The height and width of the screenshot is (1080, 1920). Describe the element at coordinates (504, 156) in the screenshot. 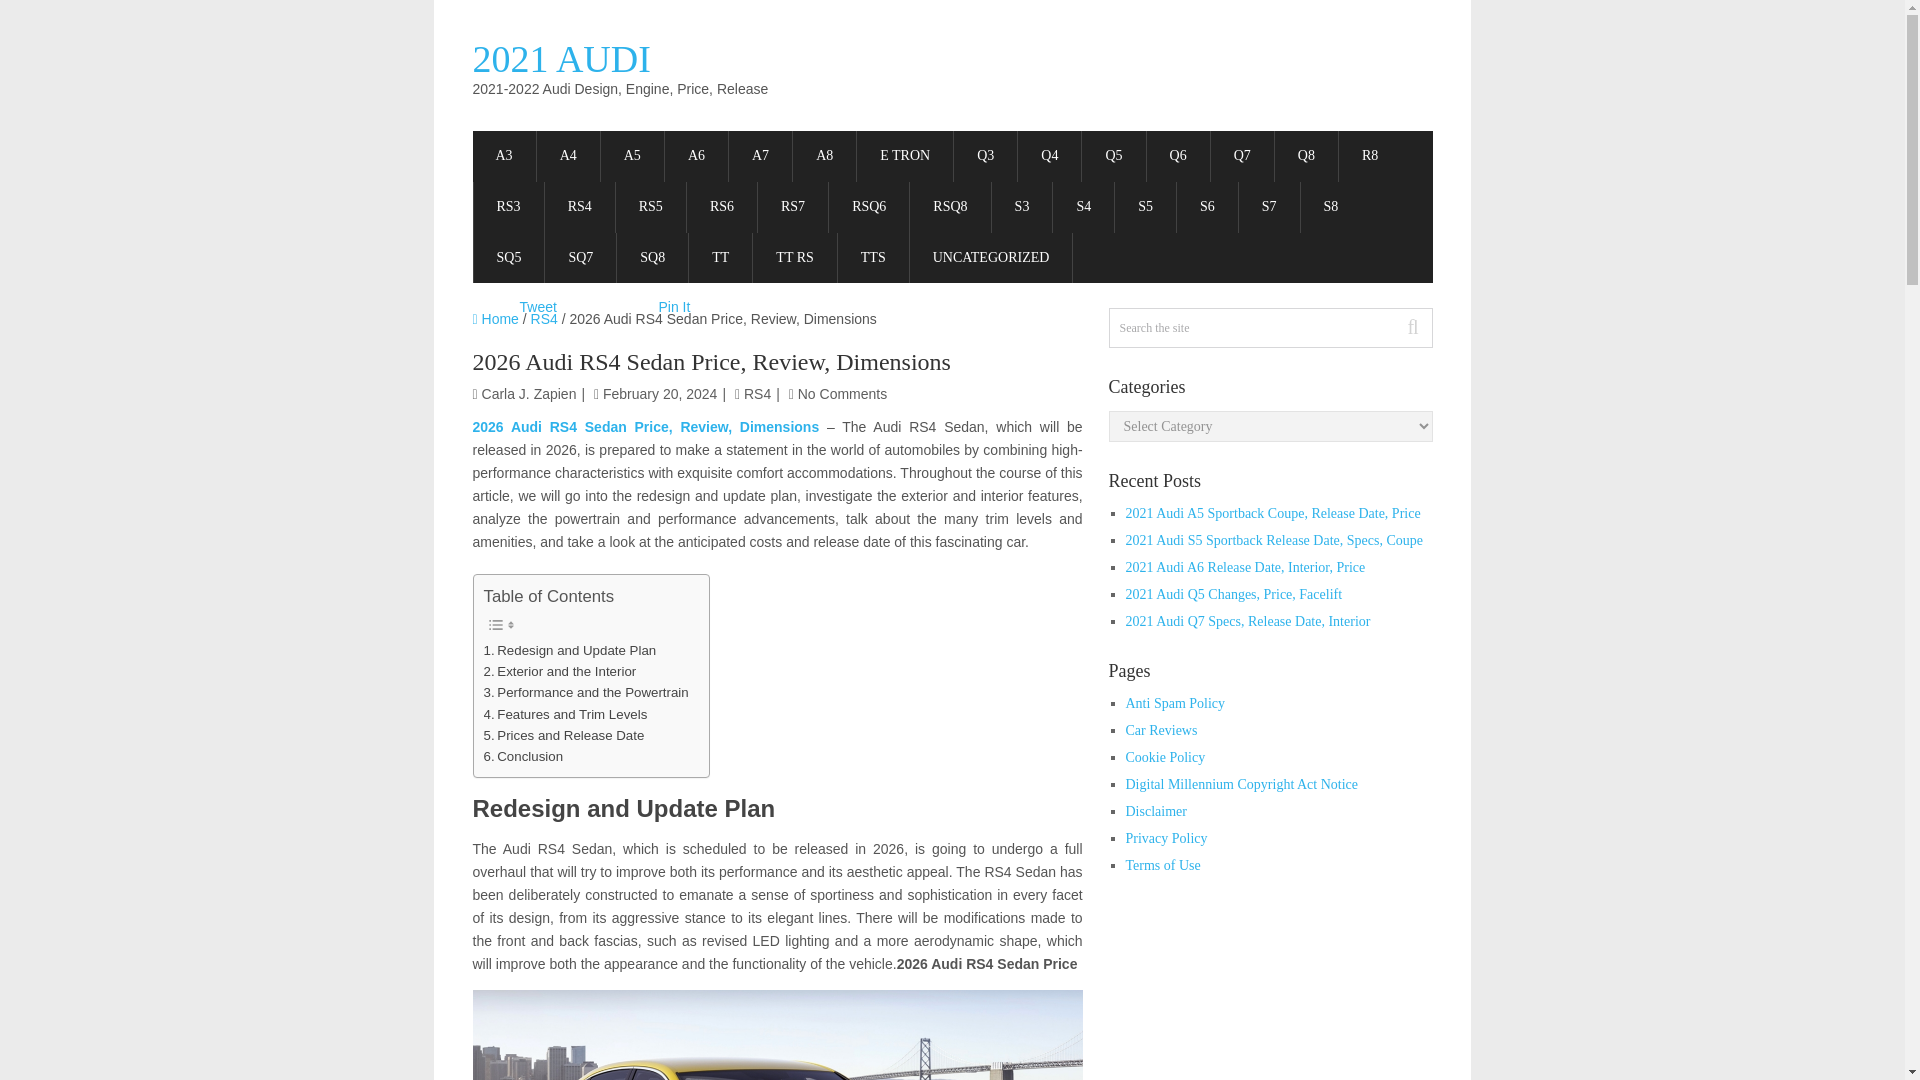

I see `A3` at that location.